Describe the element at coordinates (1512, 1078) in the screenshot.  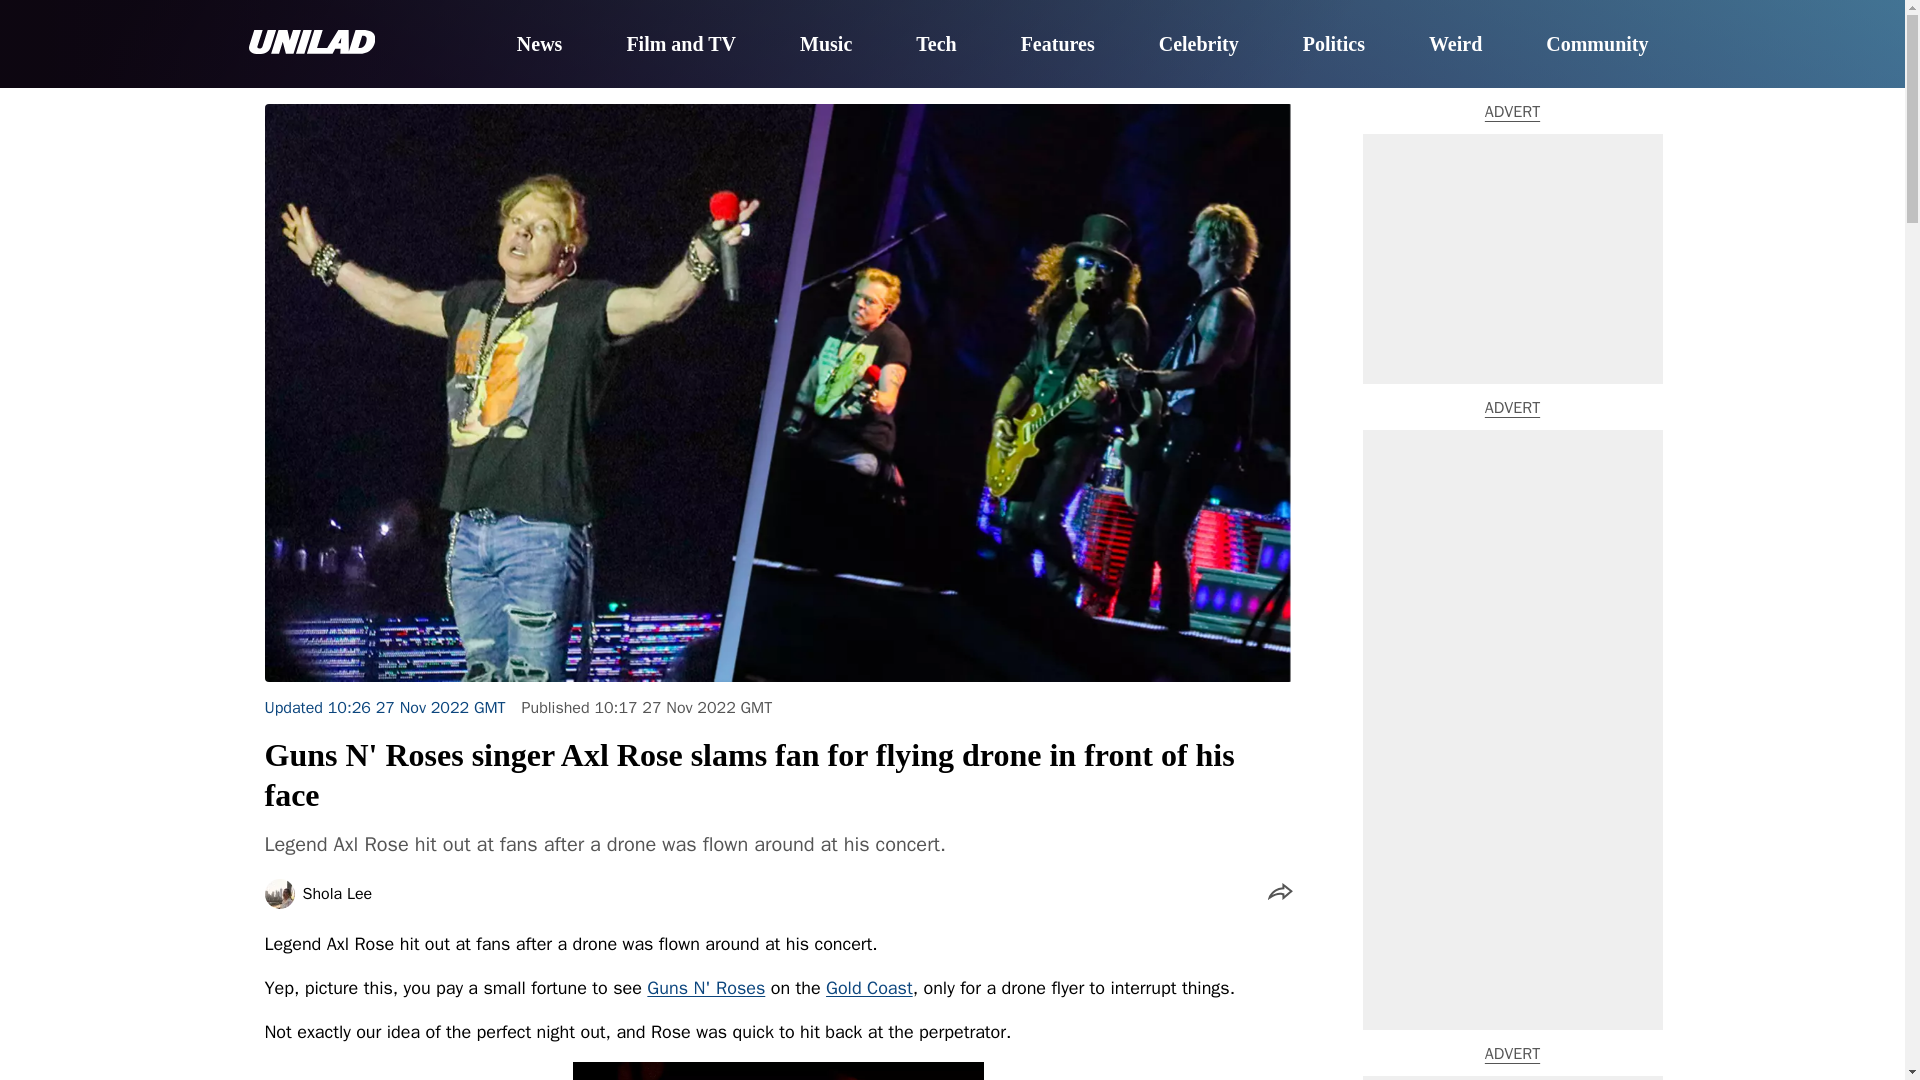
I see `3rd party ad content` at that location.